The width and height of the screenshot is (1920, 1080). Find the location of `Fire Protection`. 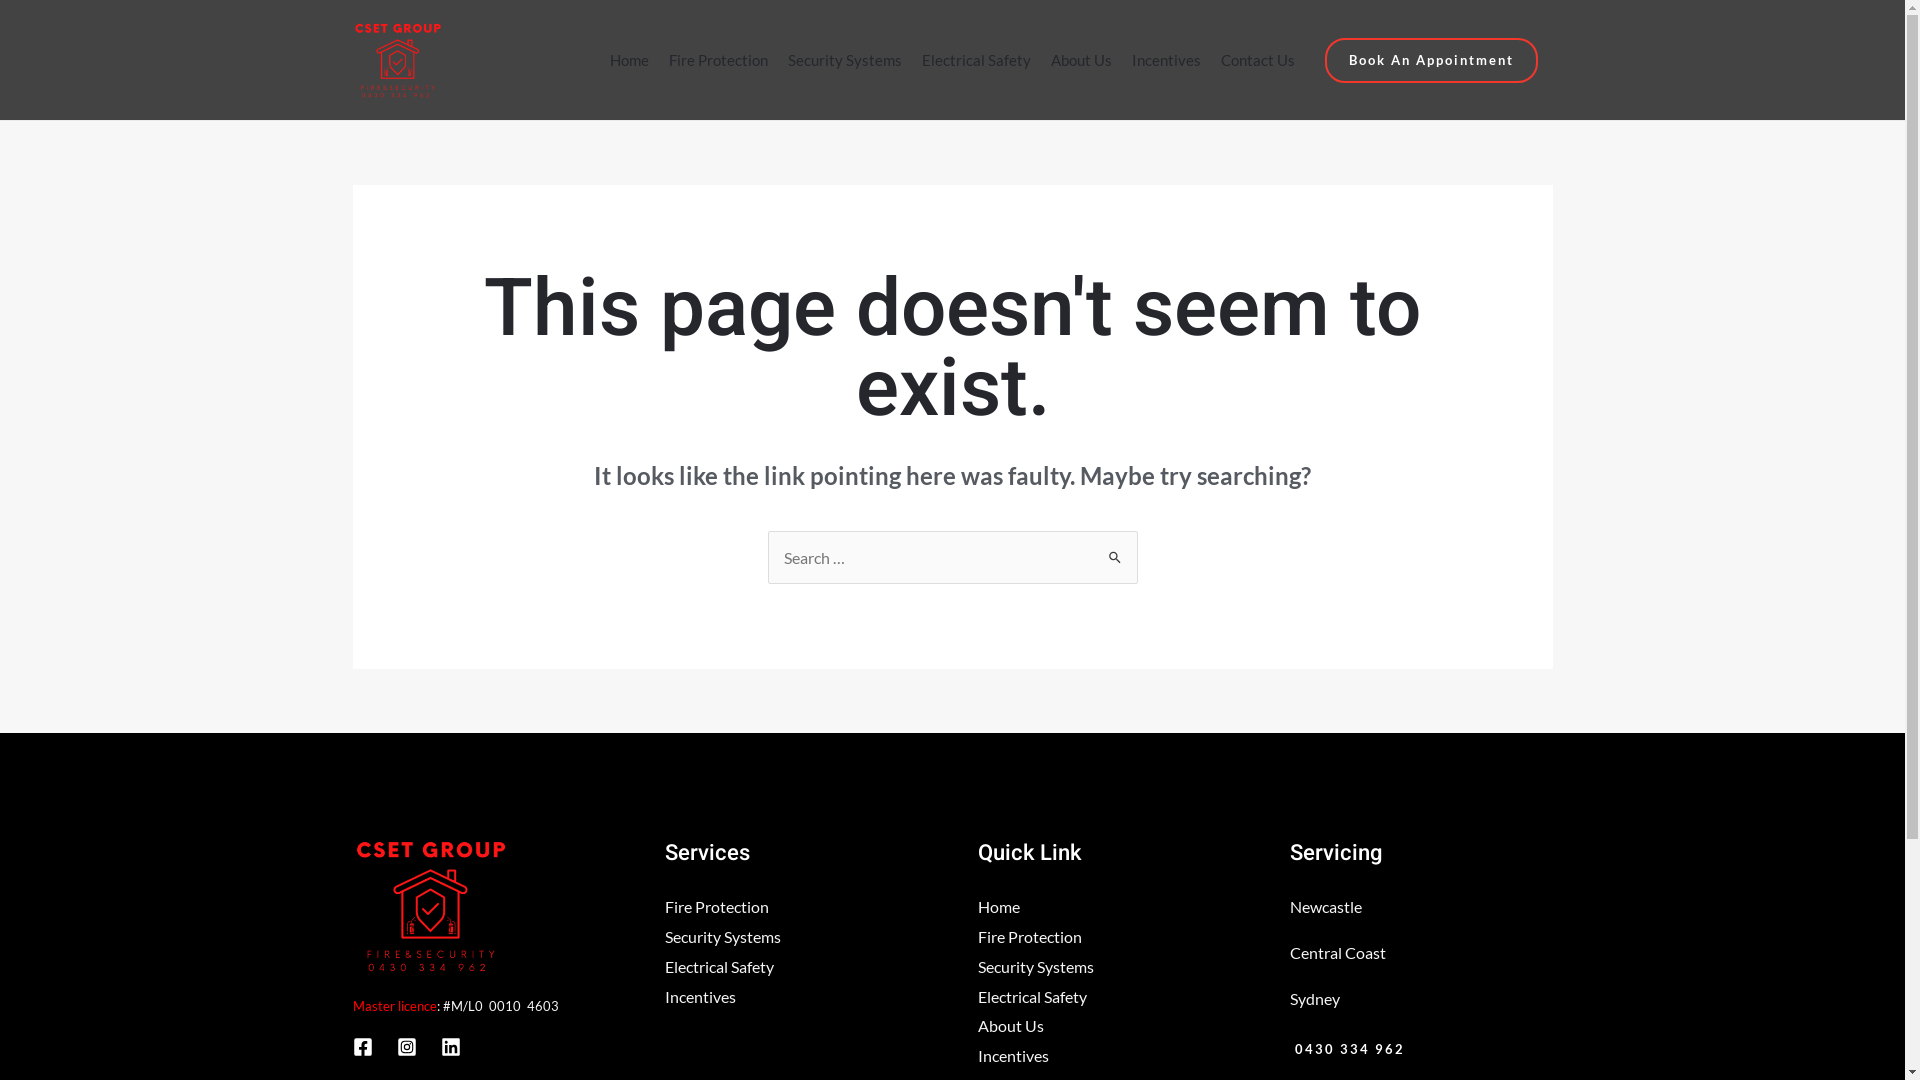

Fire Protection is located at coordinates (717, 906).